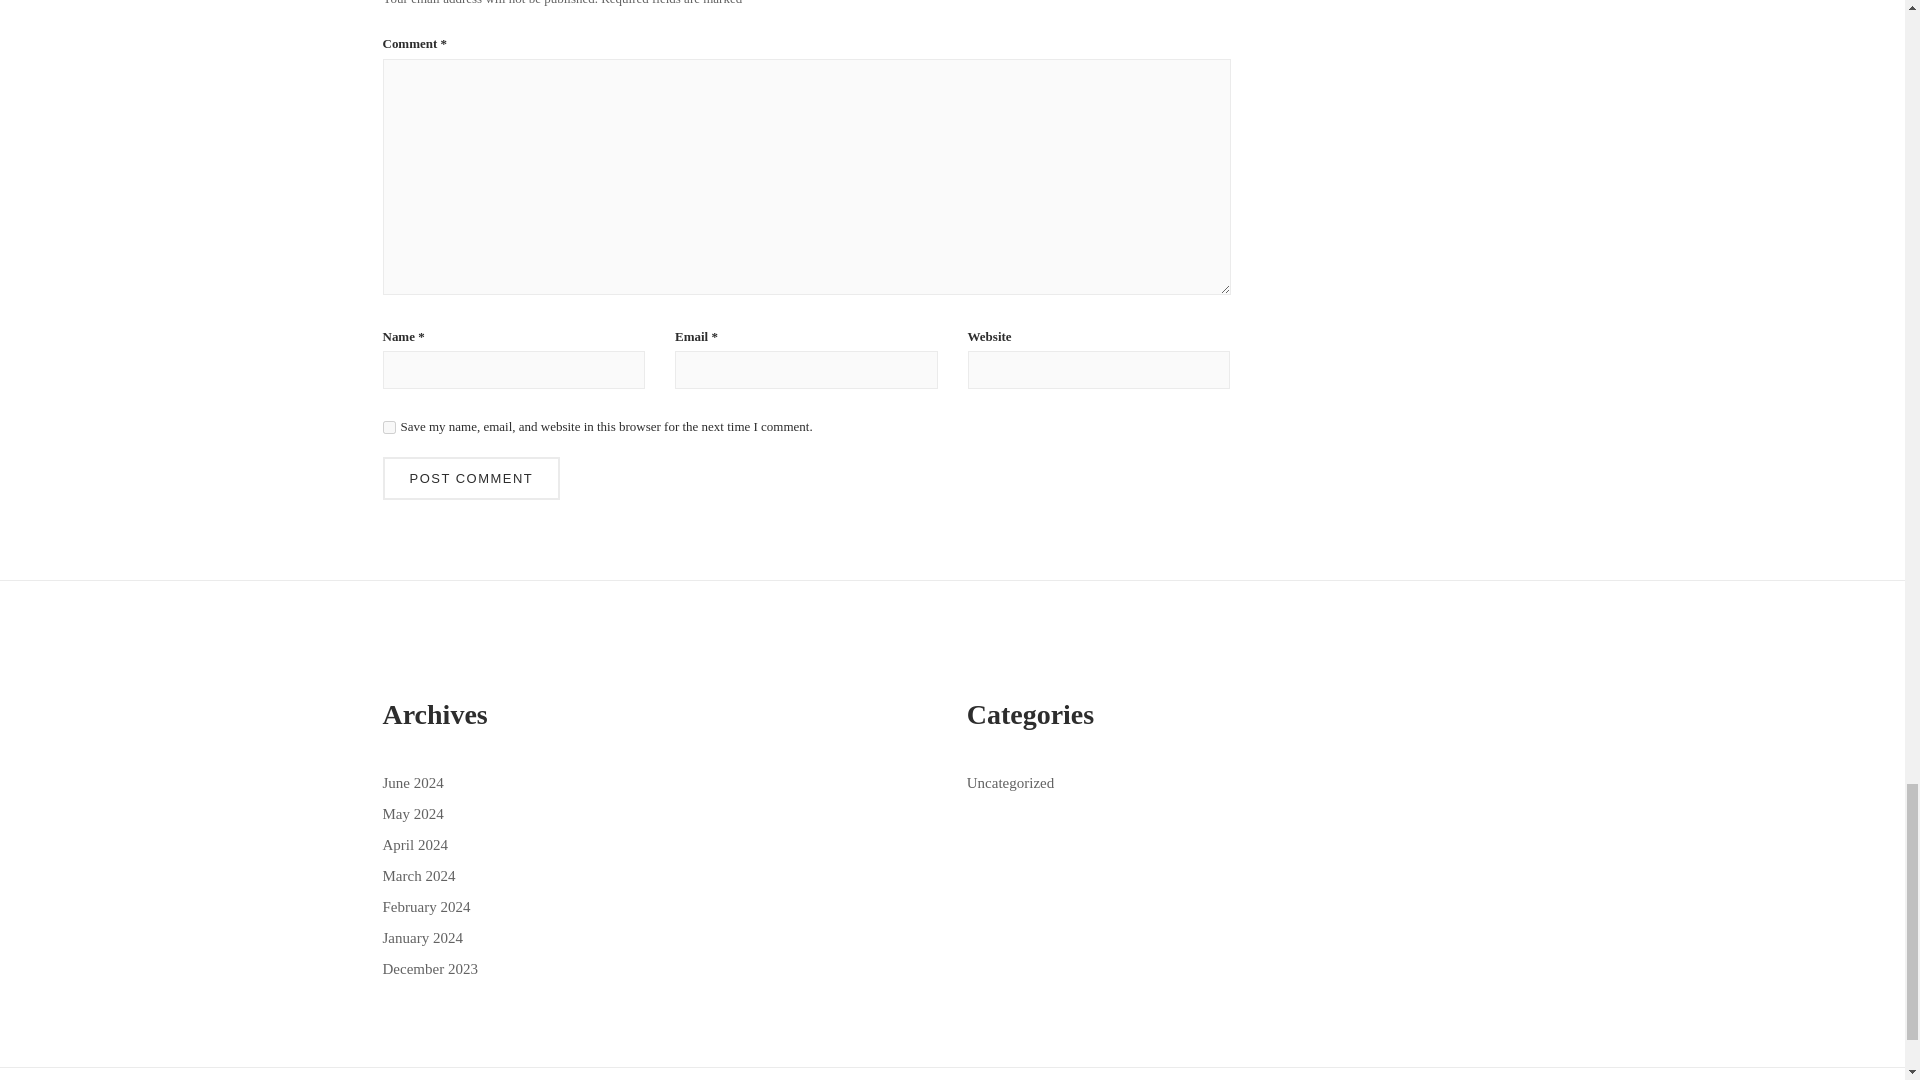  I want to click on Uncategorized, so click(1010, 782).